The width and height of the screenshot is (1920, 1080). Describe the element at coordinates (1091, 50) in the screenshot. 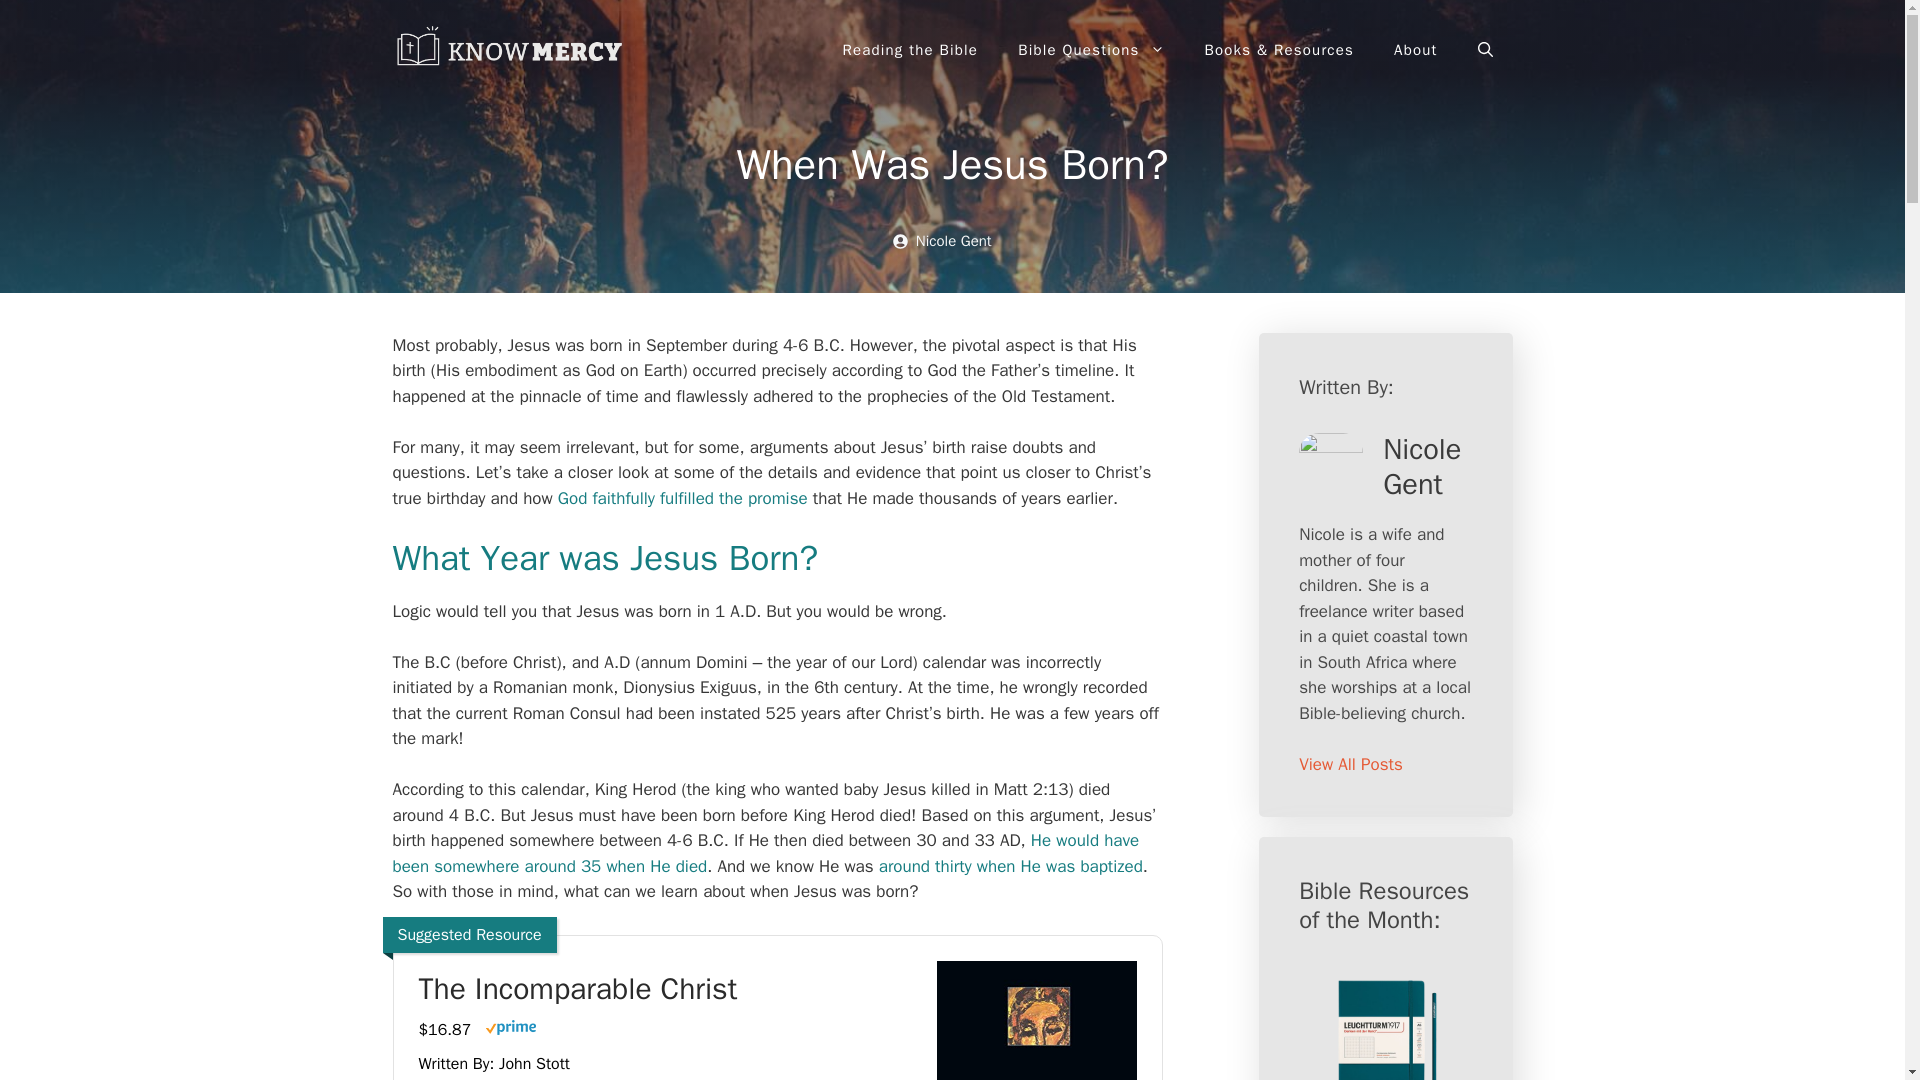

I see `Bible Questions` at that location.